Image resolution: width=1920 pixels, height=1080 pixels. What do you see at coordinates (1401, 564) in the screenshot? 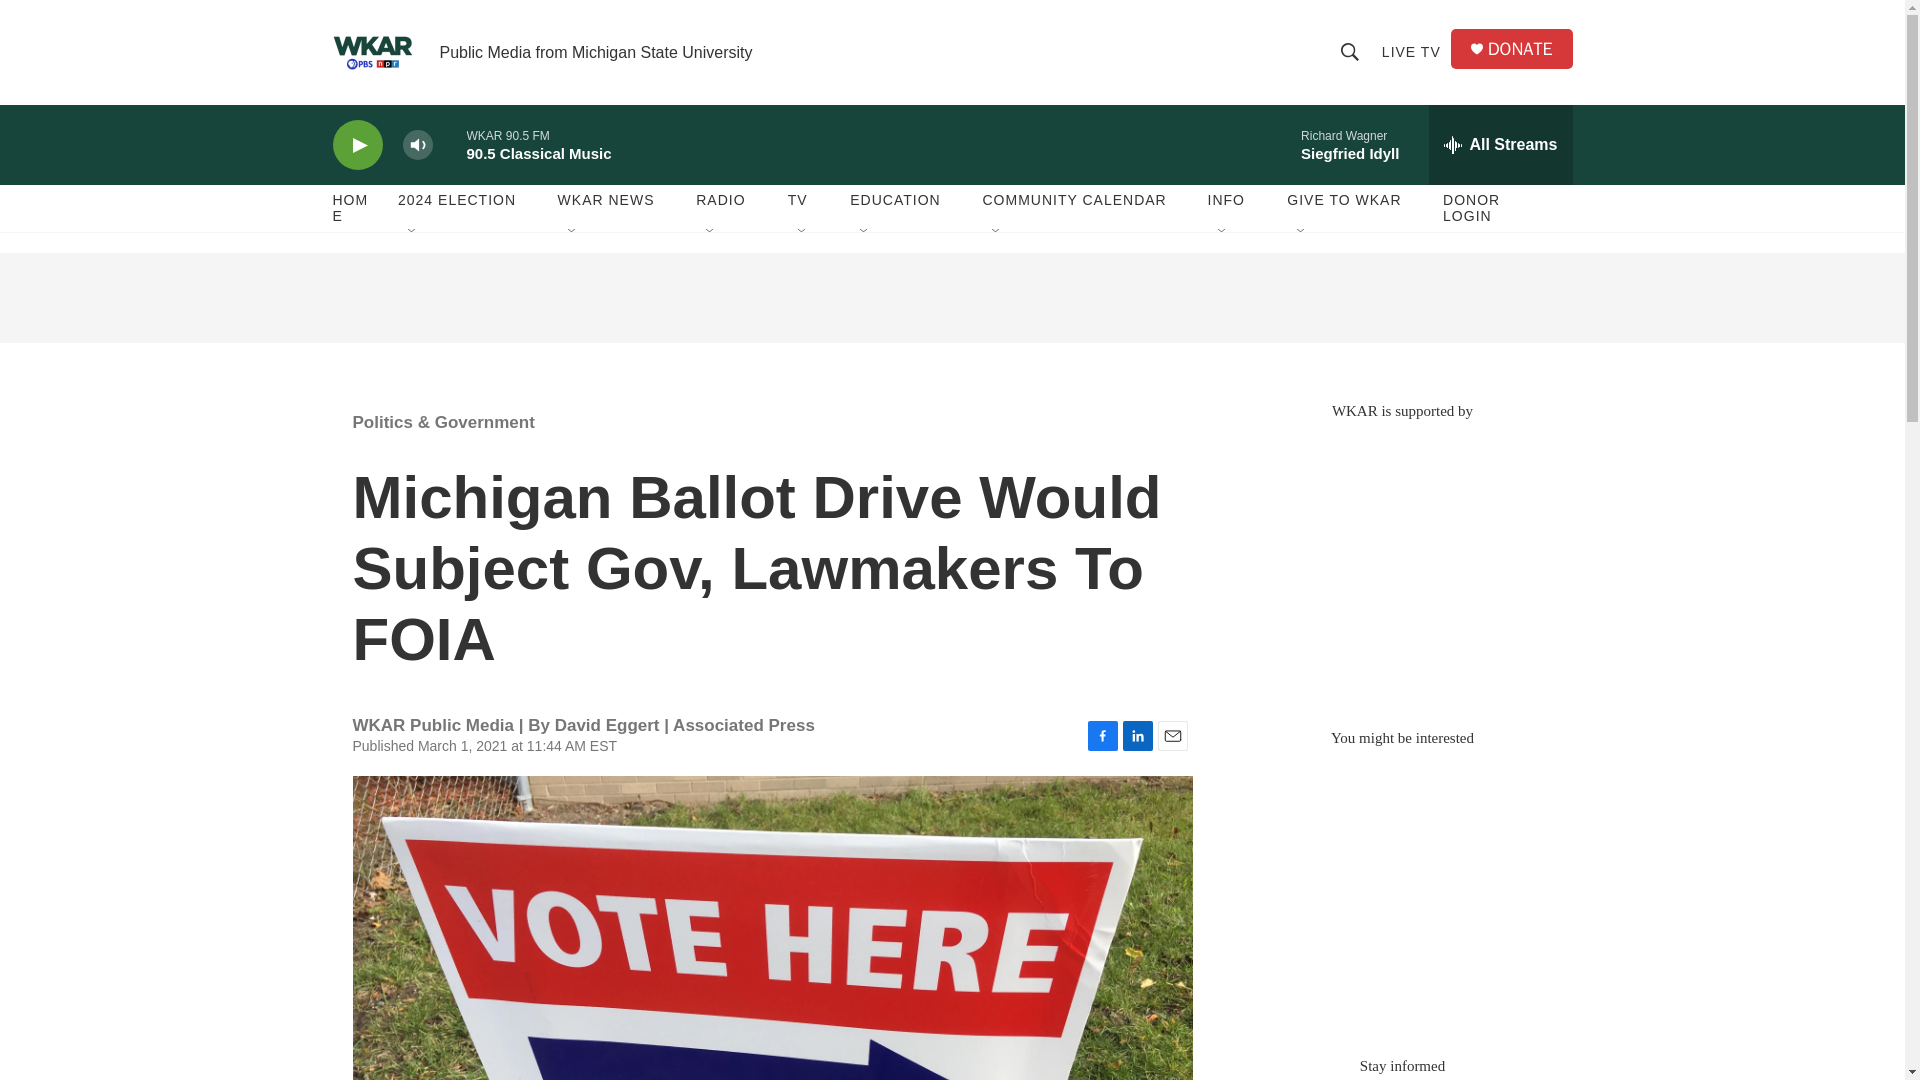
I see `3rd party ad content` at bounding box center [1401, 564].